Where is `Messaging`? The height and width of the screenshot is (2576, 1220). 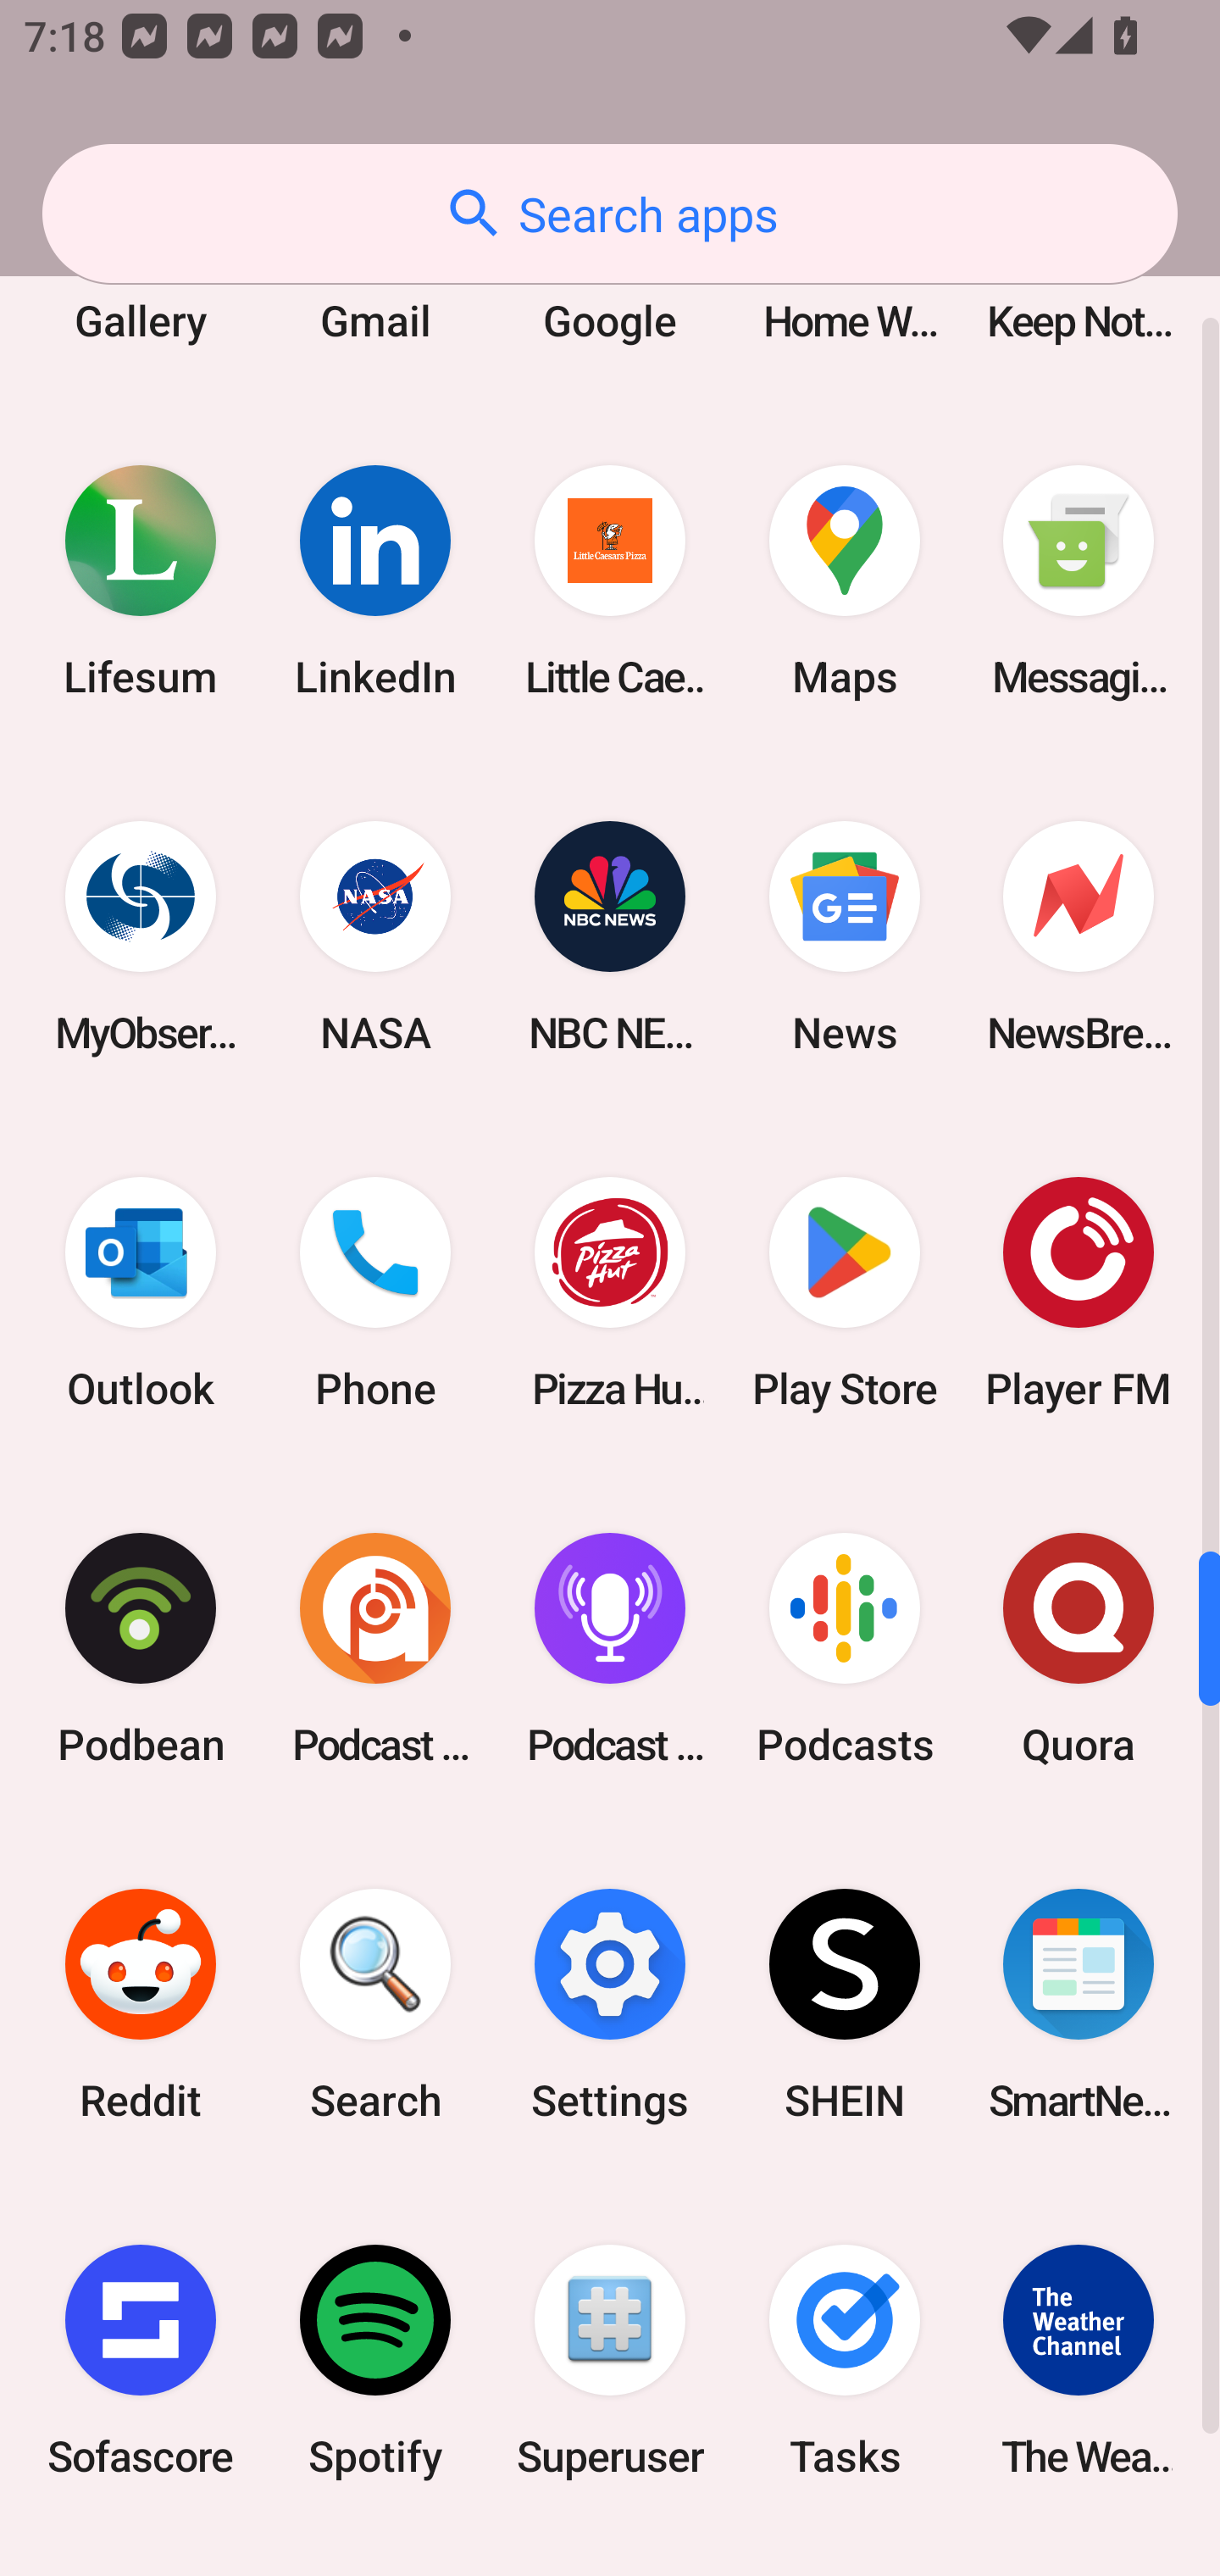 Messaging is located at coordinates (1079, 581).